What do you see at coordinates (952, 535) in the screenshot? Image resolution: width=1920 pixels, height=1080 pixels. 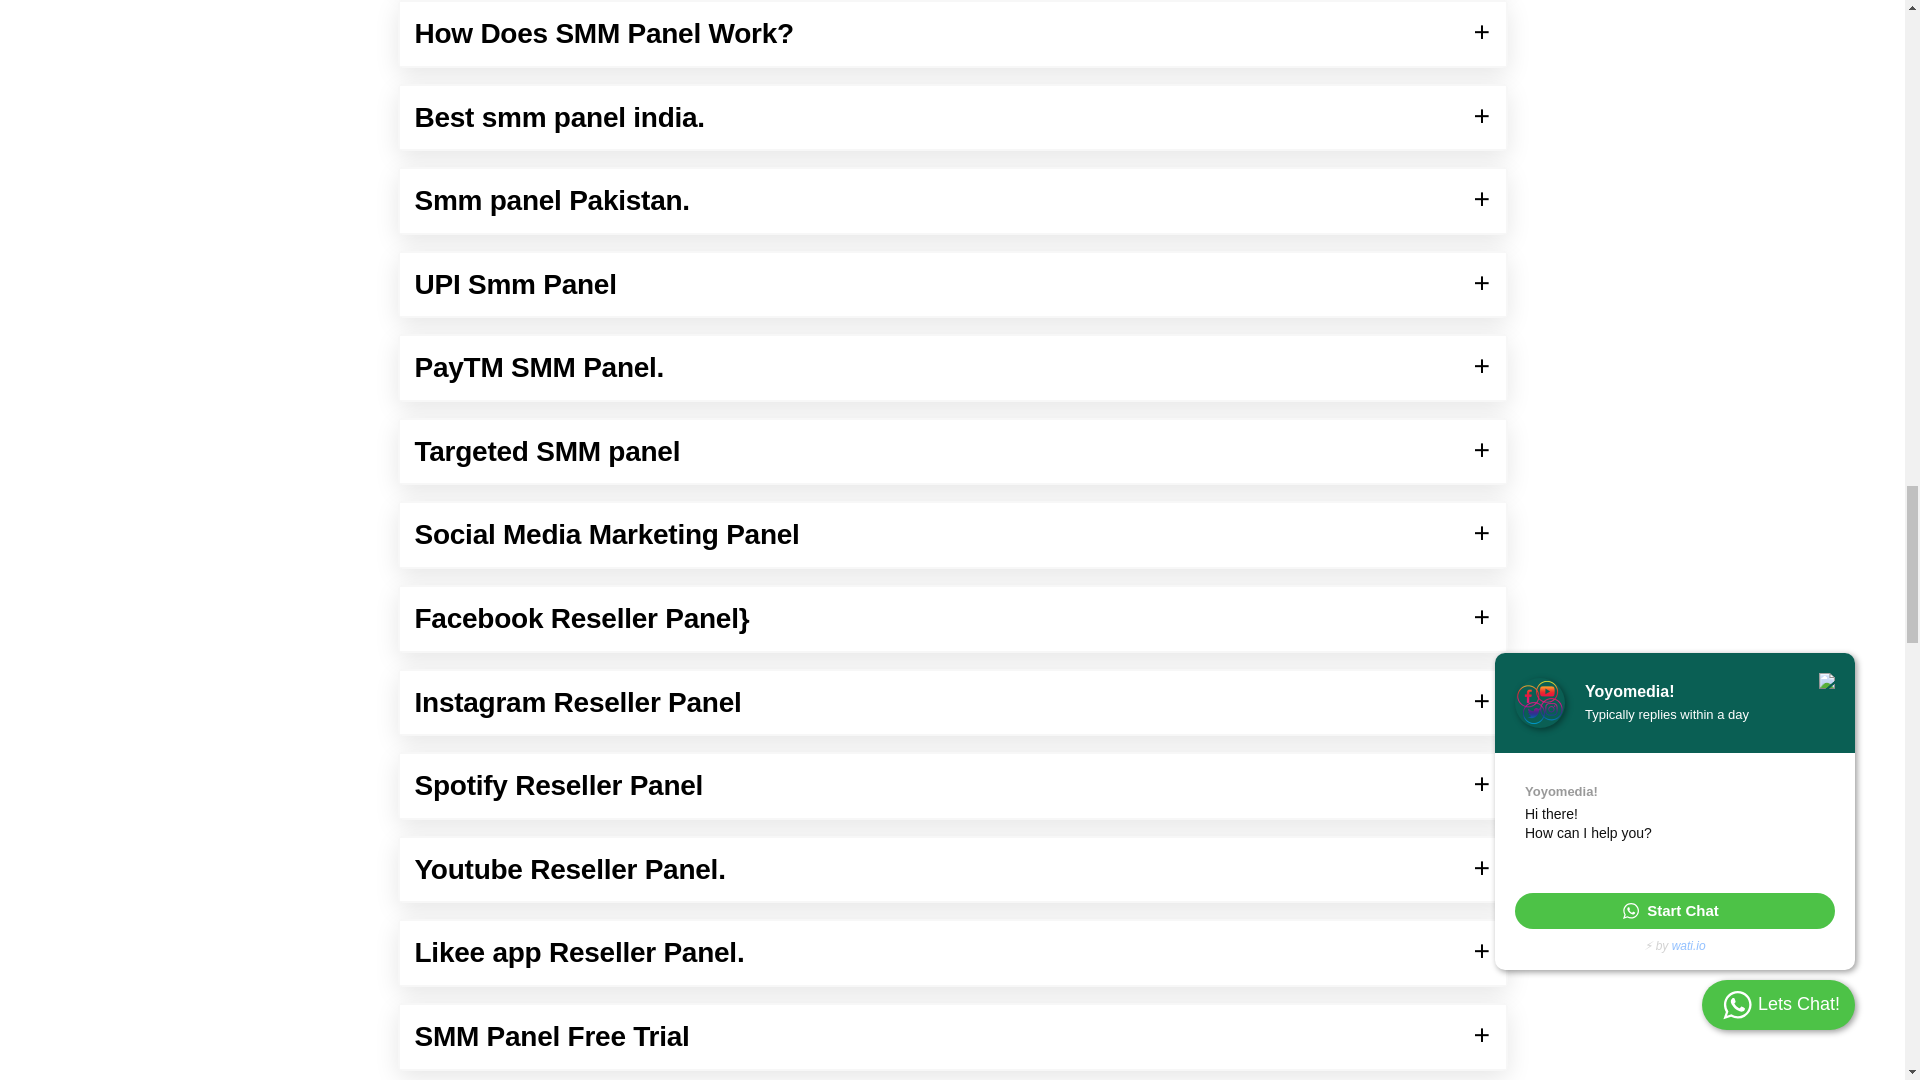 I see `Social Media Marketing Panel` at bounding box center [952, 535].